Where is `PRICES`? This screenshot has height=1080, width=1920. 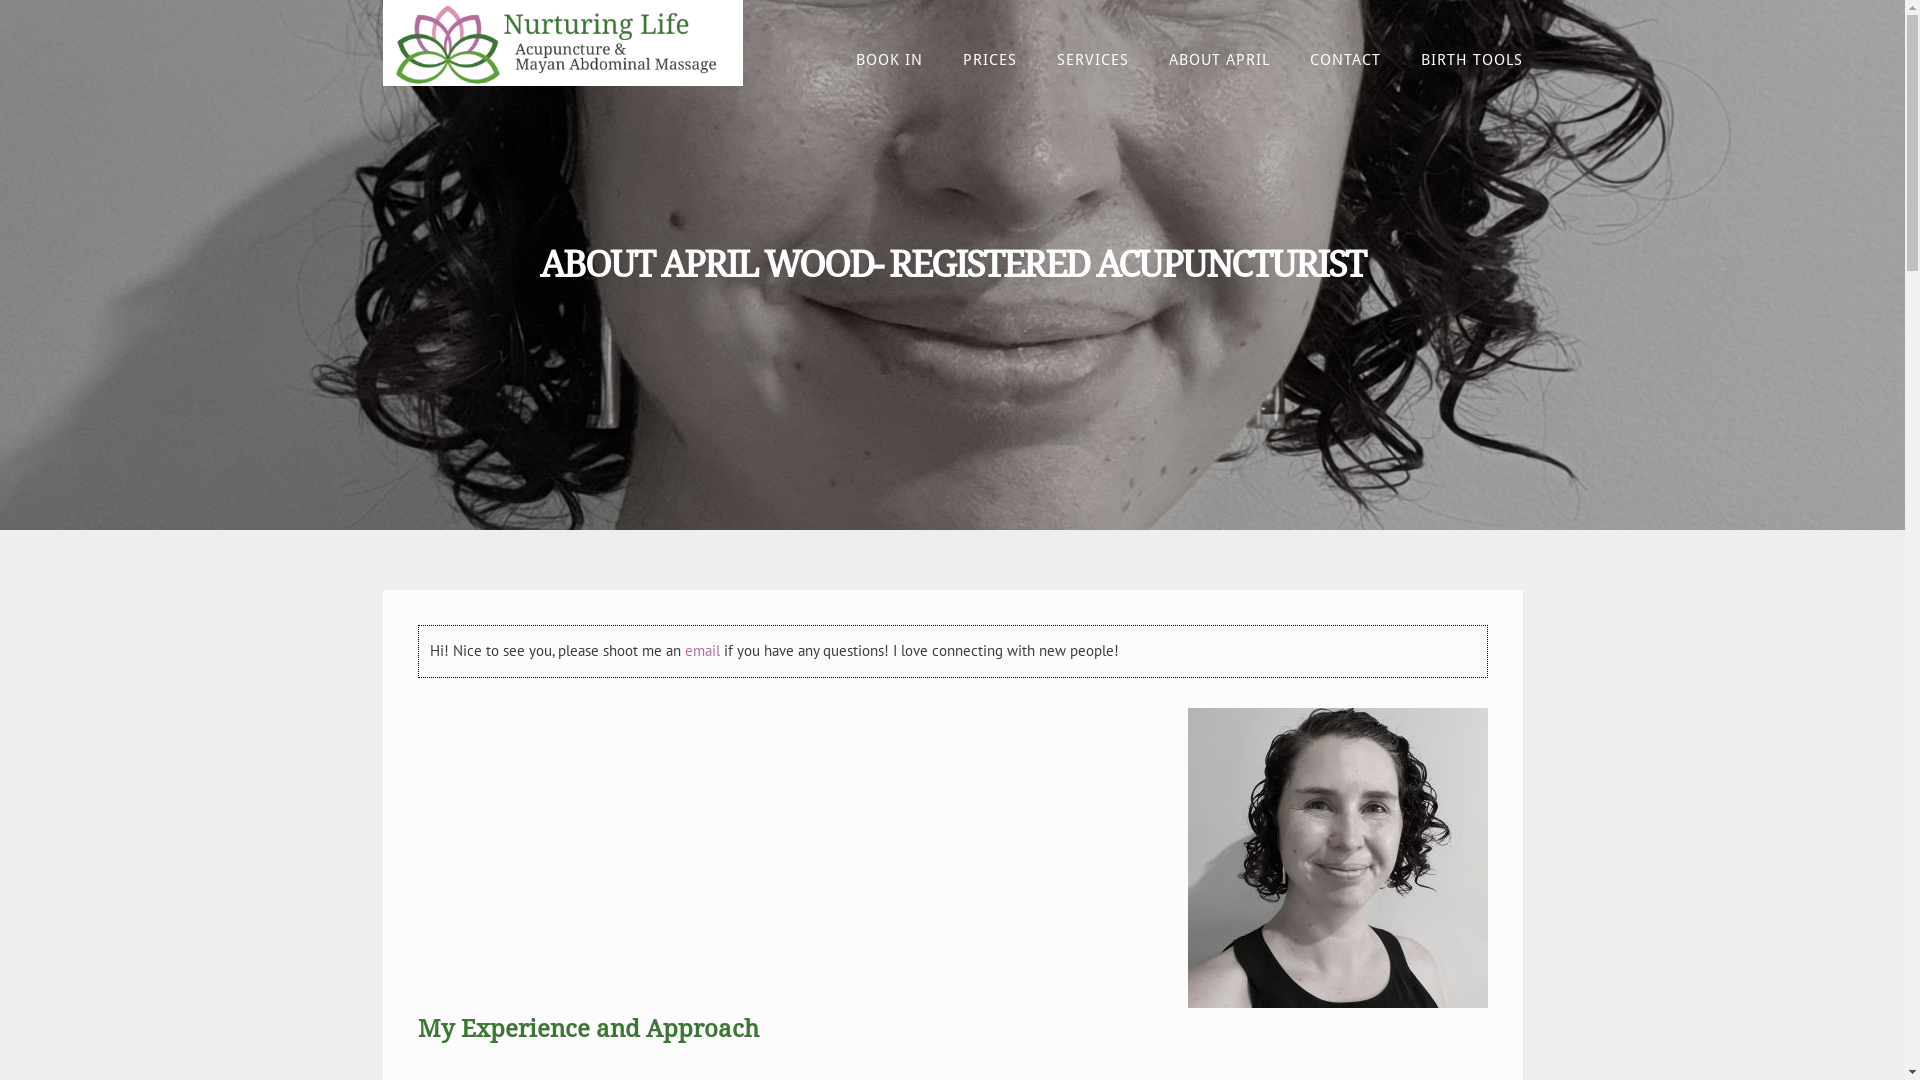
PRICES is located at coordinates (989, 60).